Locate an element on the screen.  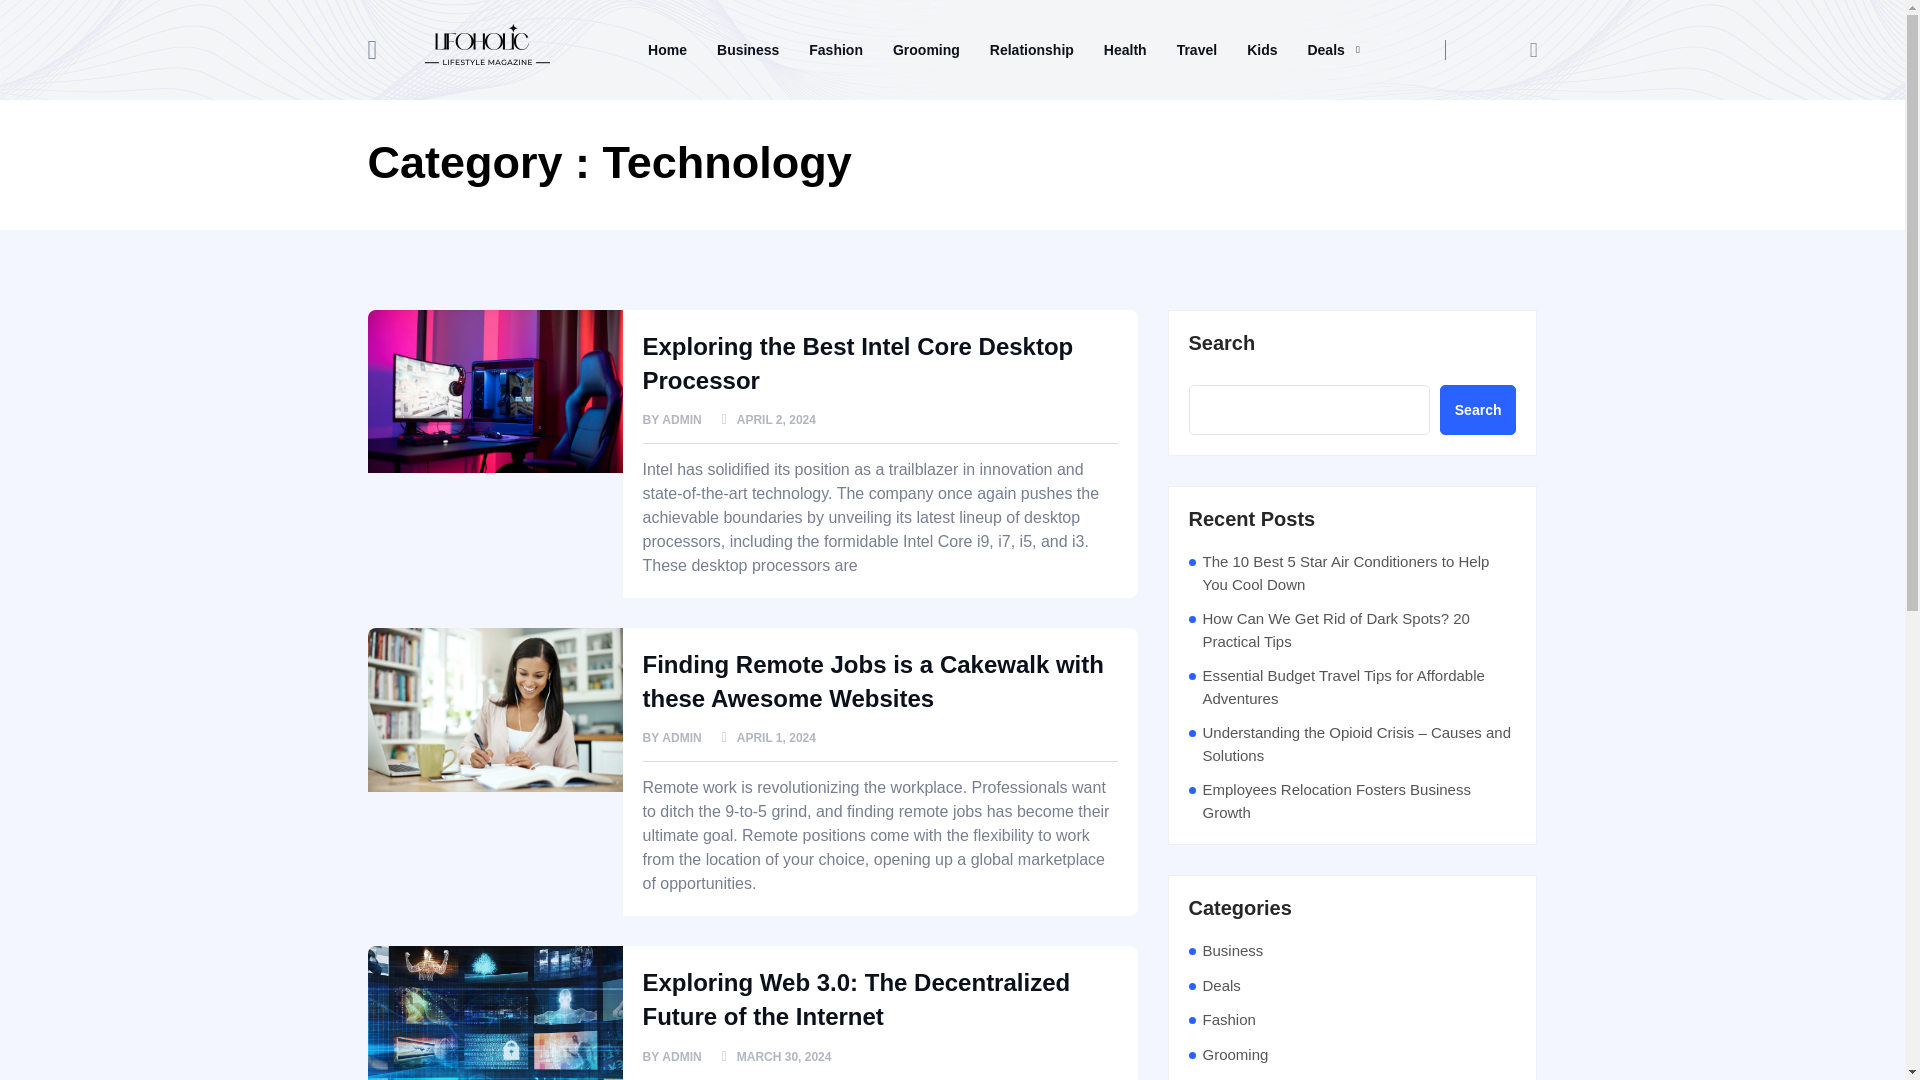
Relationship is located at coordinates (1032, 49).